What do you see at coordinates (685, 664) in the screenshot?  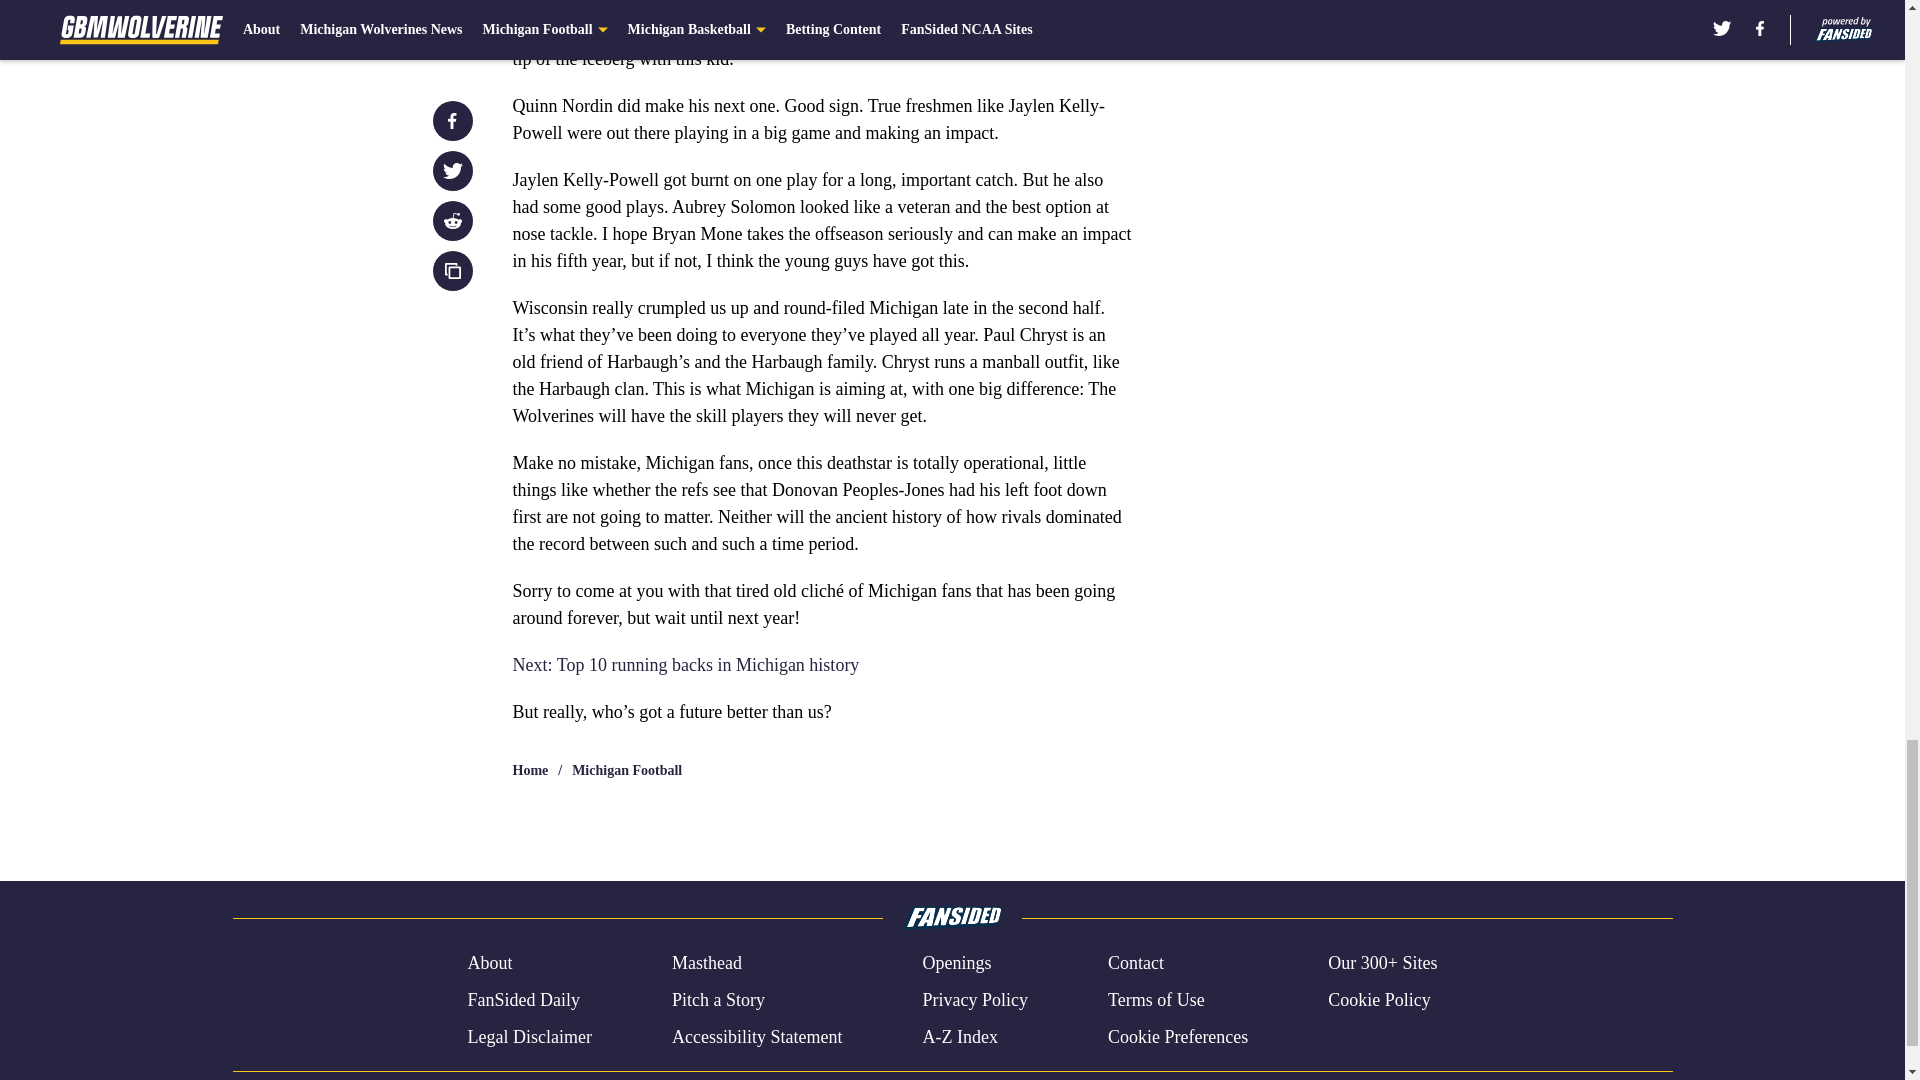 I see `Next: Top 10 running backs in Michigan history` at bounding box center [685, 664].